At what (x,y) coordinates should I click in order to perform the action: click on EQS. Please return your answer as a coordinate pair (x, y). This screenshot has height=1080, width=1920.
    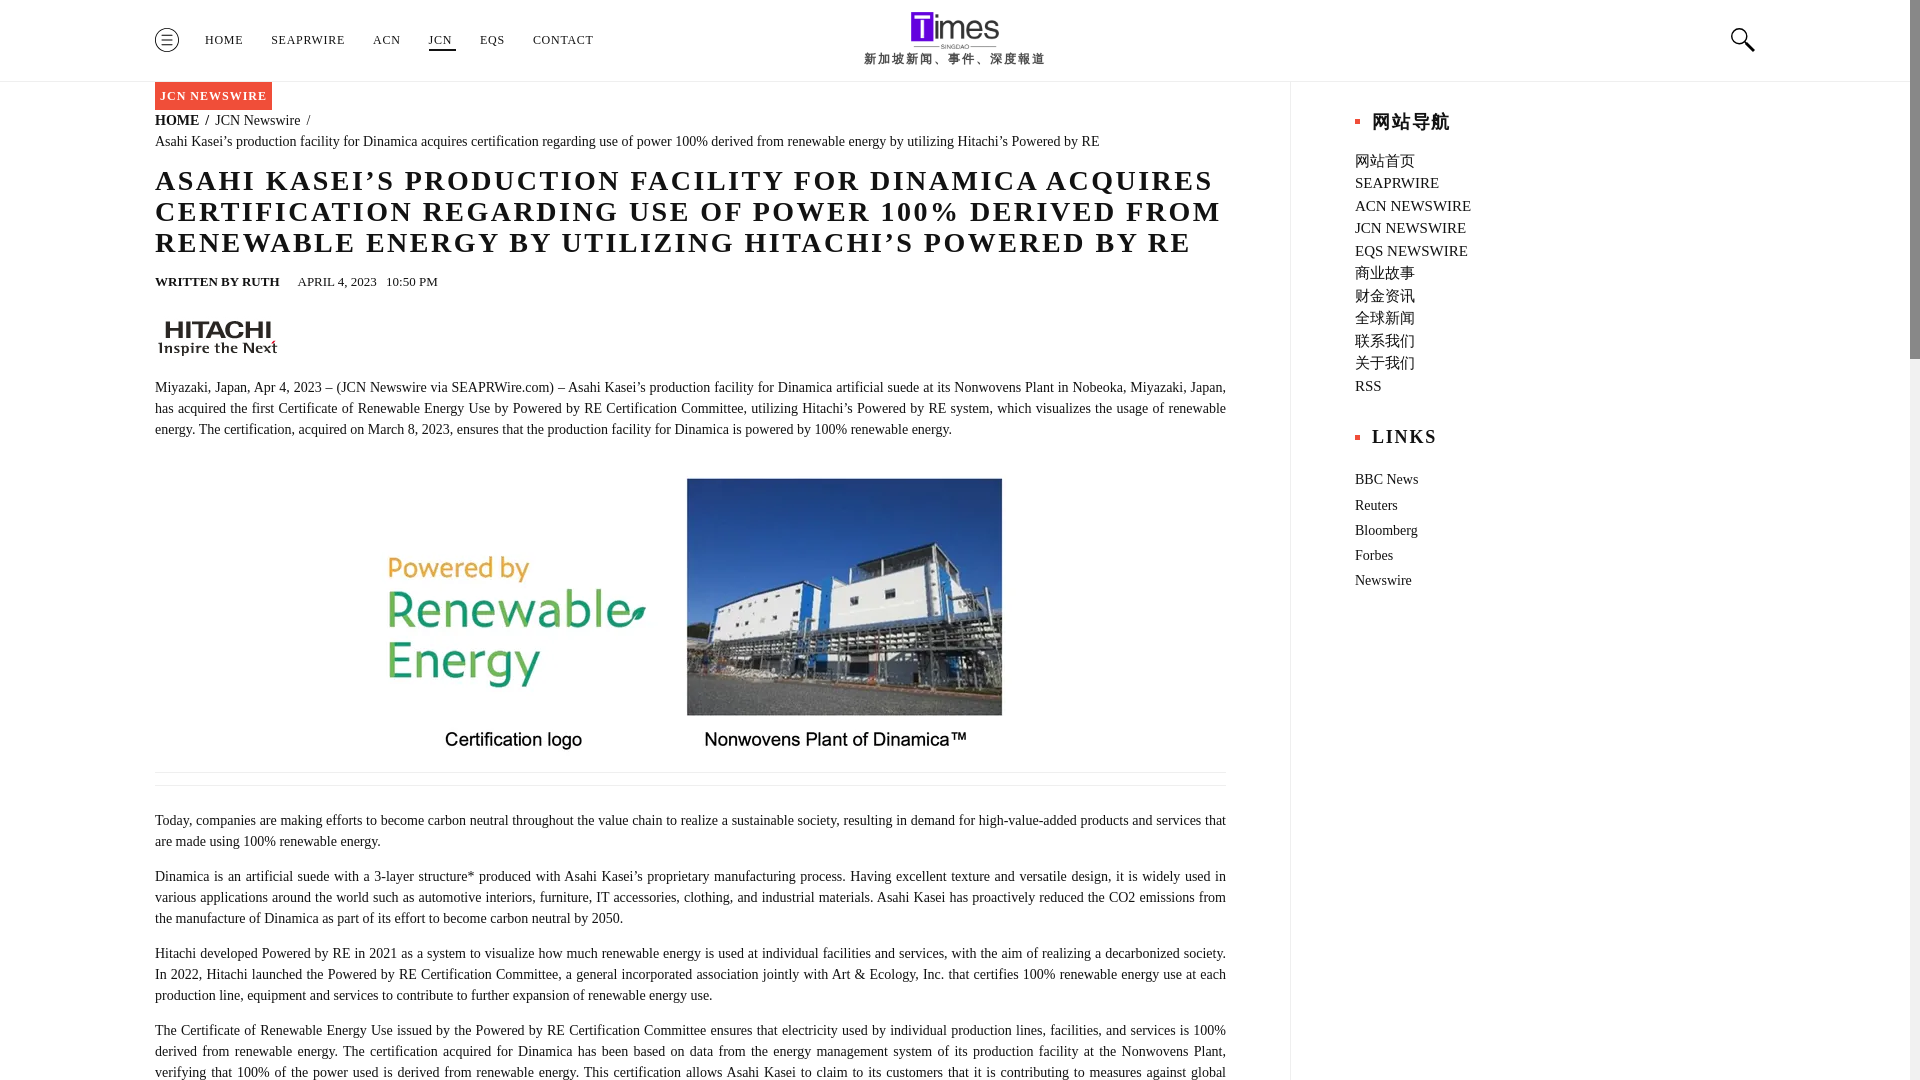
    Looking at the image, I should click on (492, 40).